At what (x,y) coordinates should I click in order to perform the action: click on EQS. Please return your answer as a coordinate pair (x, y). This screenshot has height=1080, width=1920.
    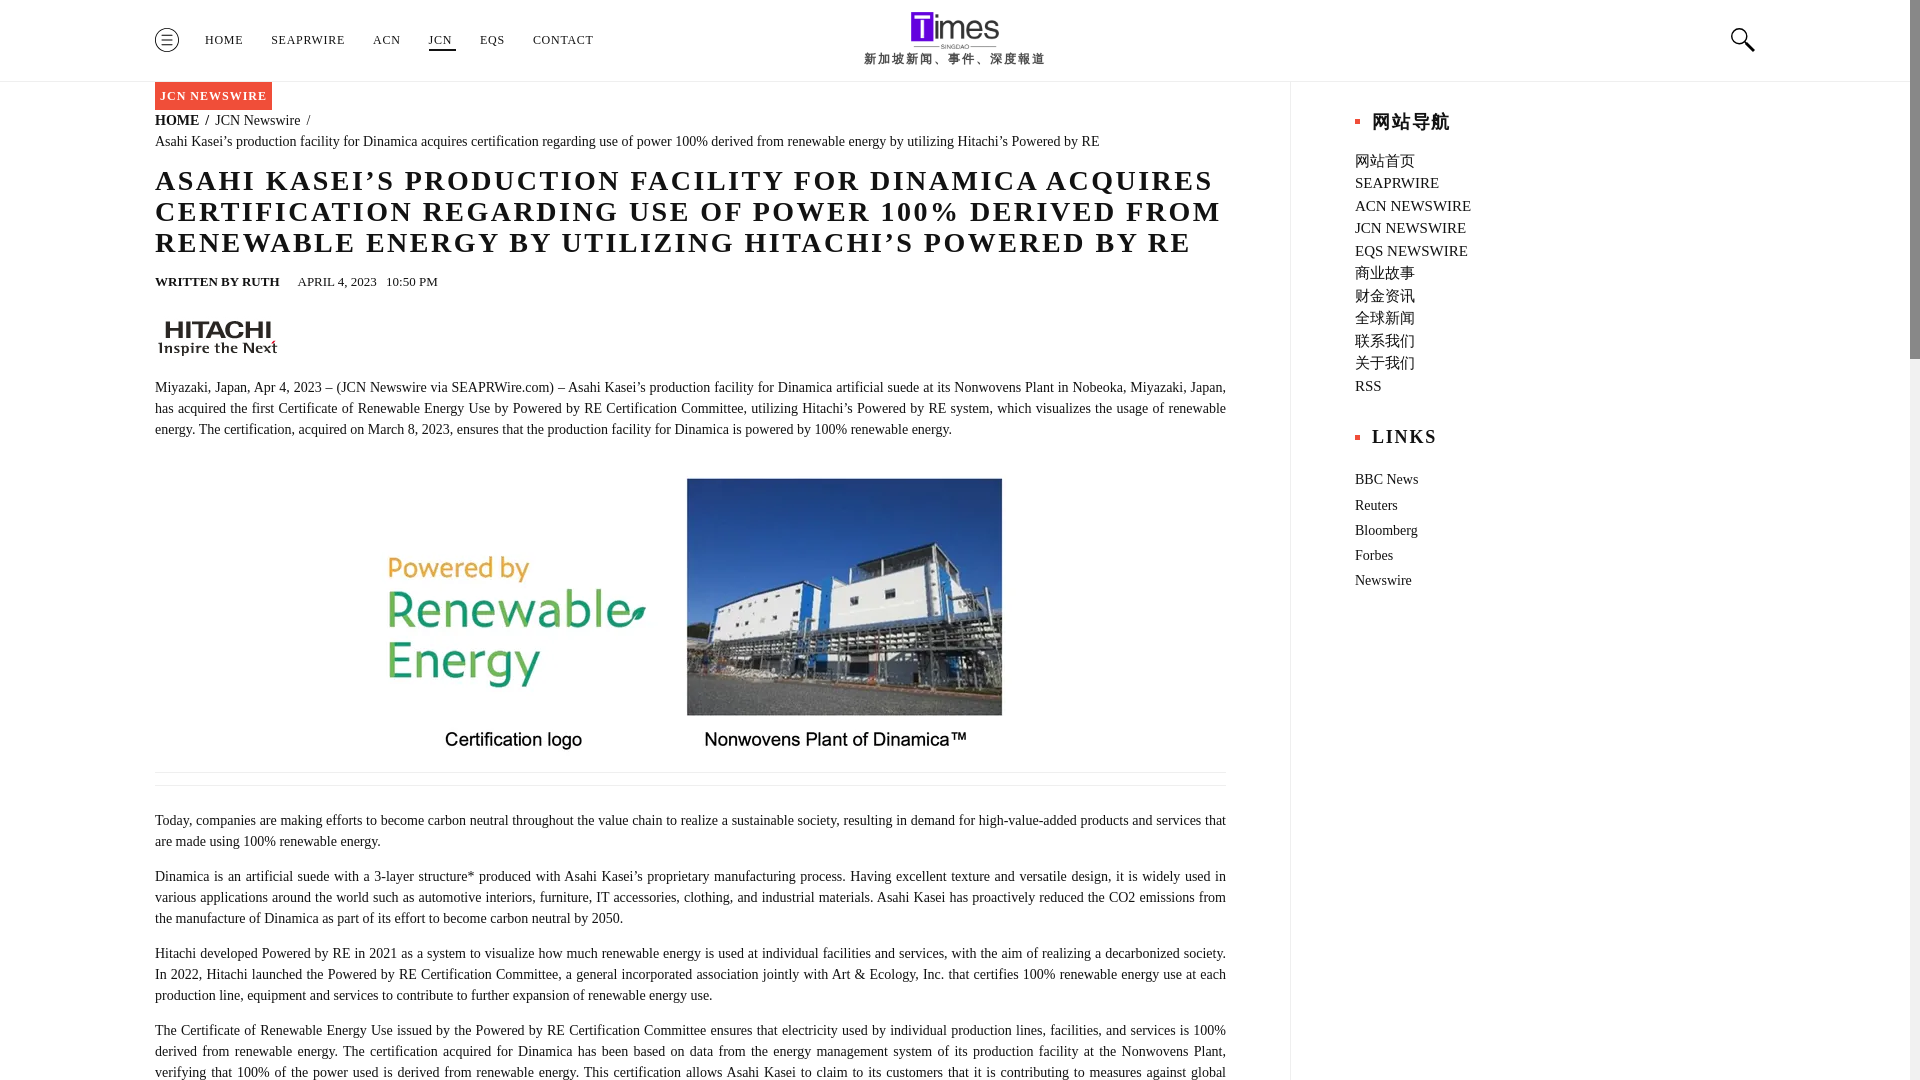
    Looking at the image, I should click on (492, 40).